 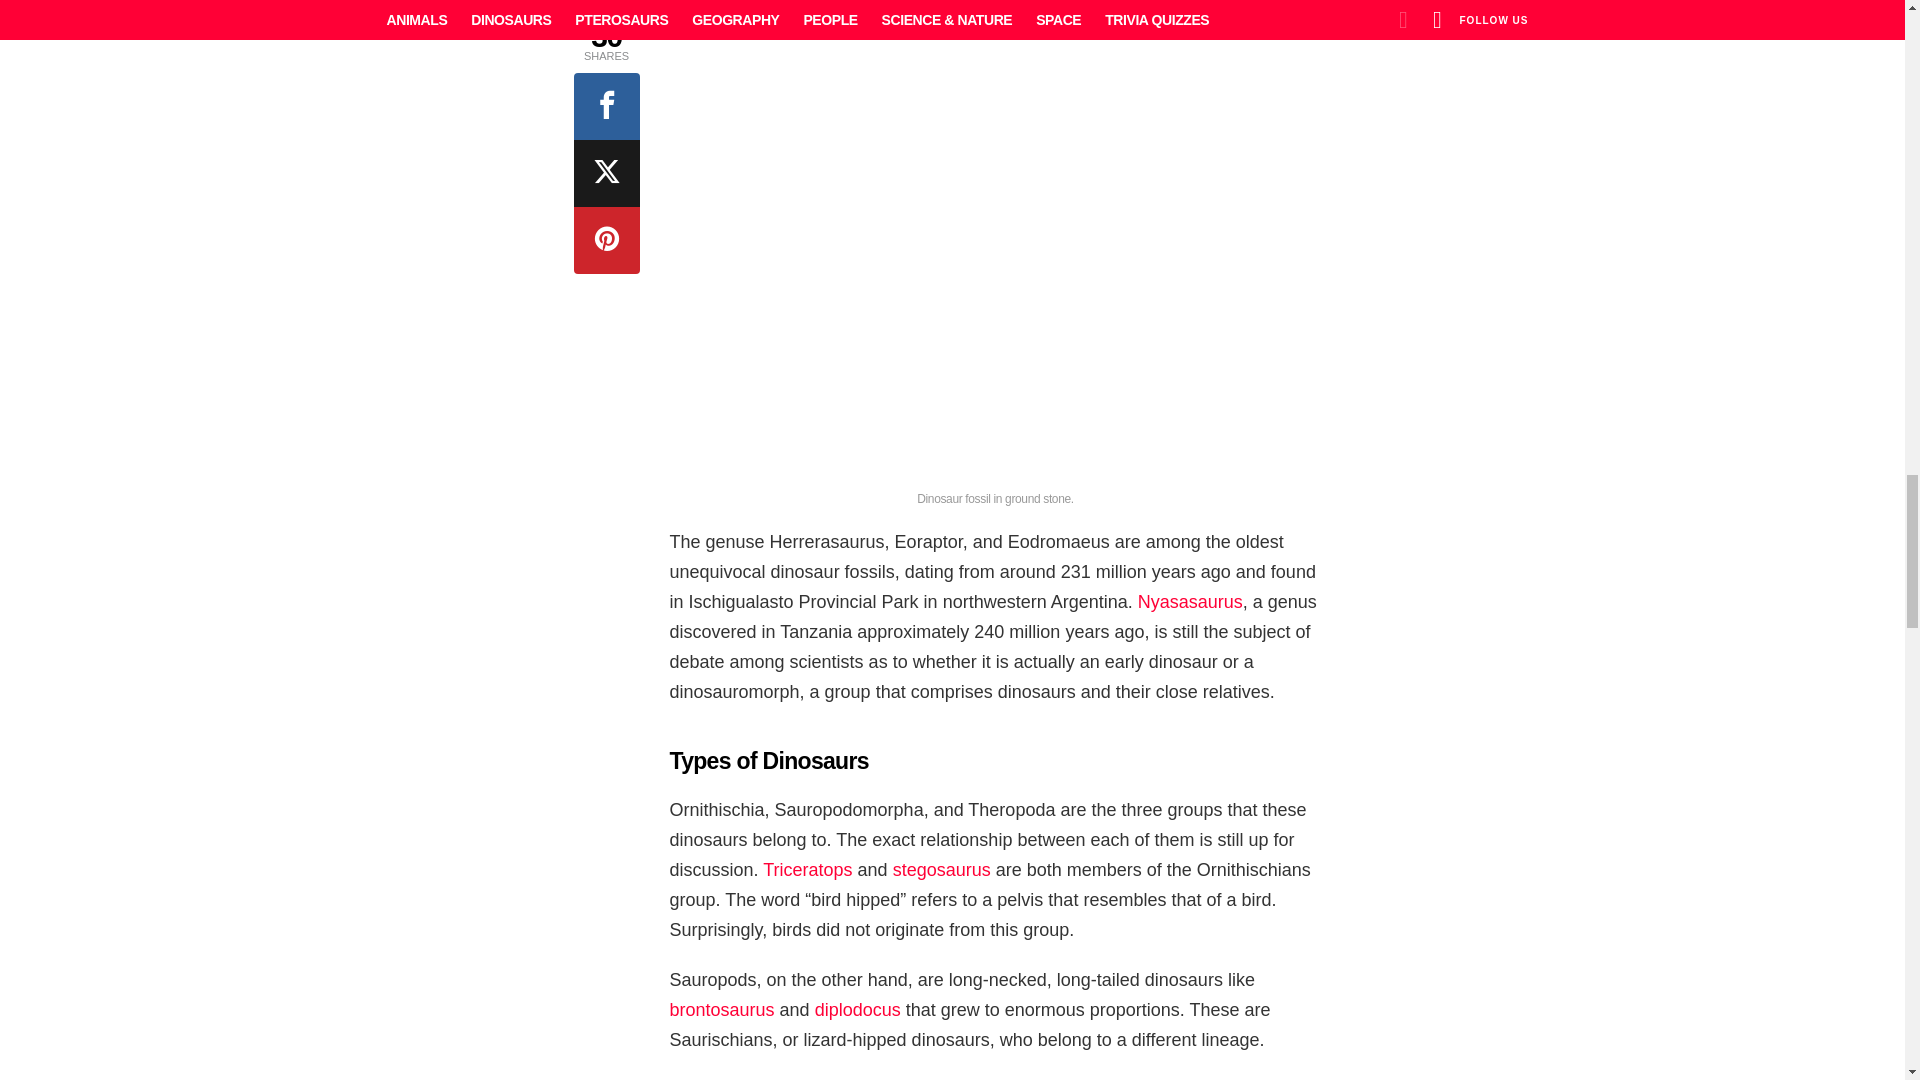 What do you see at coordinates (722, 1010) in the screenshot?
I see `brontosaurus` at bounding box center [722, 1010].